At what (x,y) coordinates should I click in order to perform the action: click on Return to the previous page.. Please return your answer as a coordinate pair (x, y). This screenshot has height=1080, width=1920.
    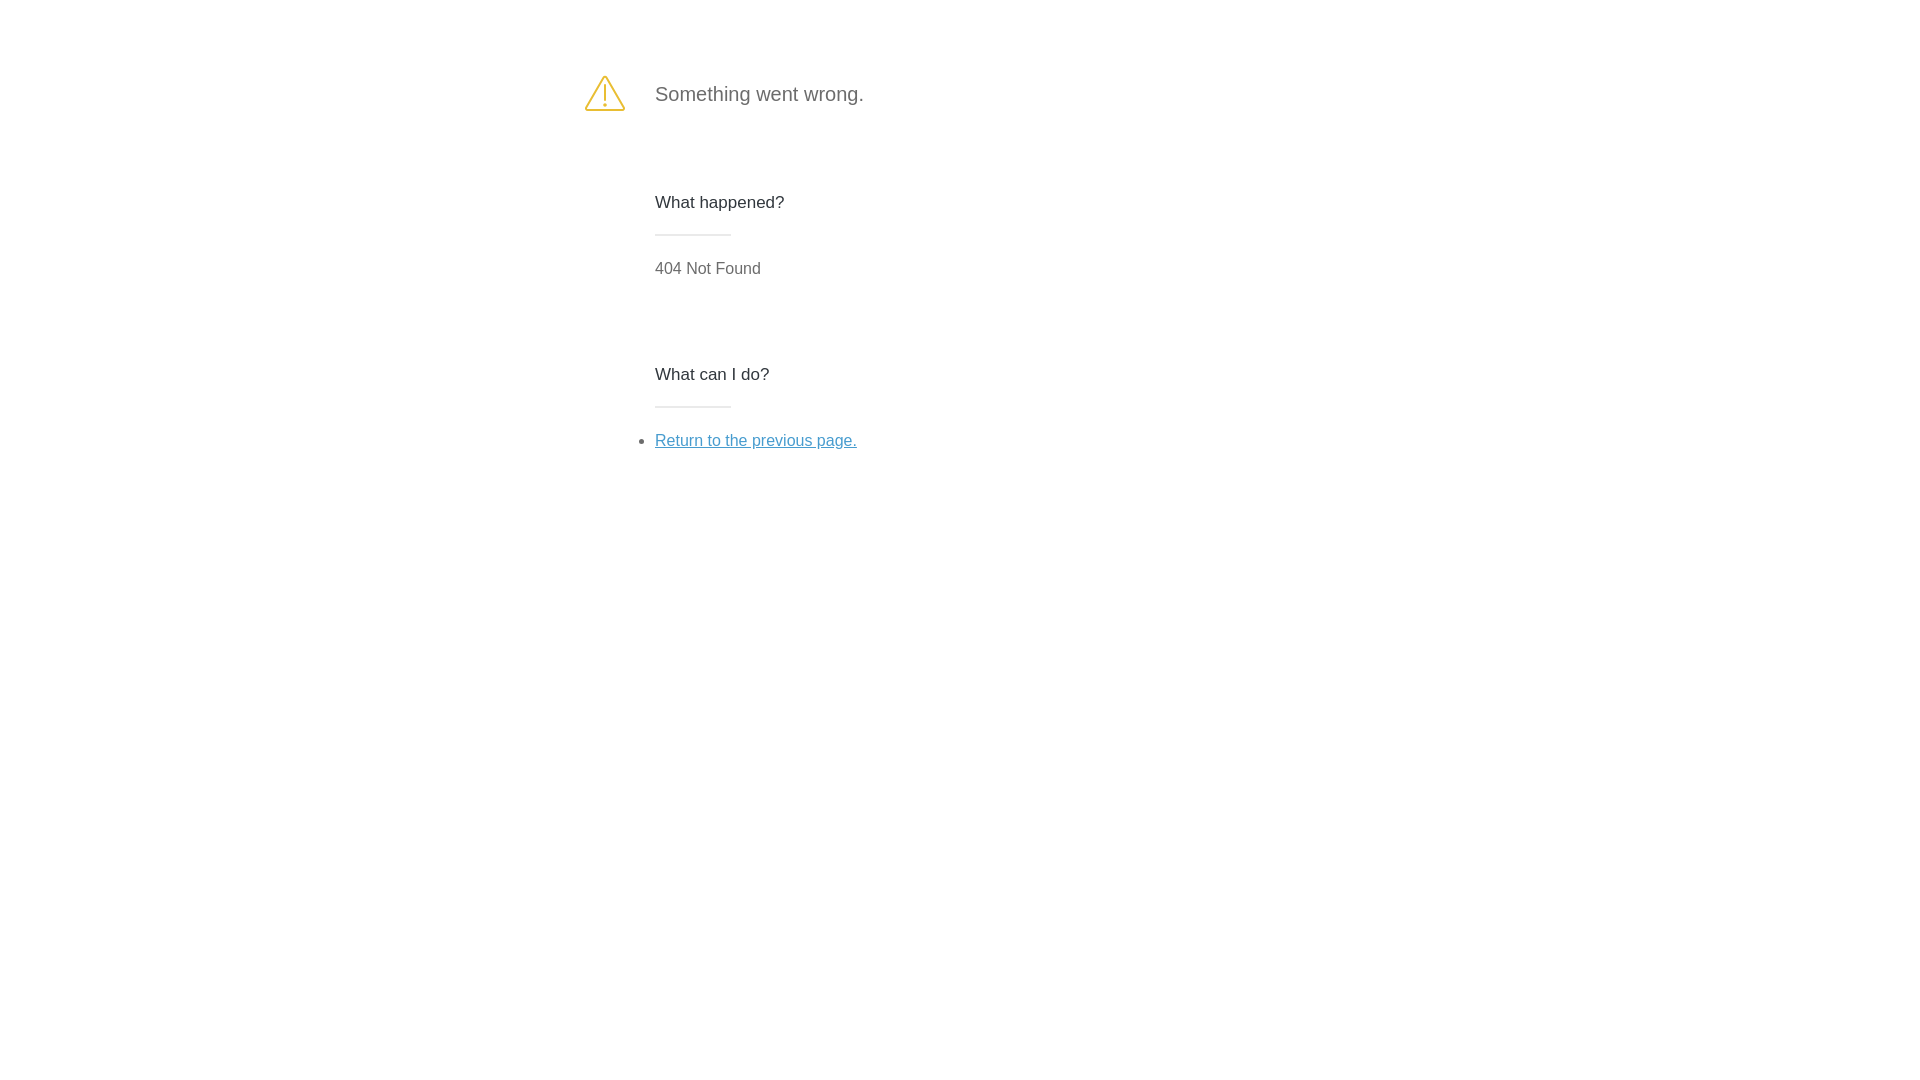
    Looking at the image, I should click on (756, 440).